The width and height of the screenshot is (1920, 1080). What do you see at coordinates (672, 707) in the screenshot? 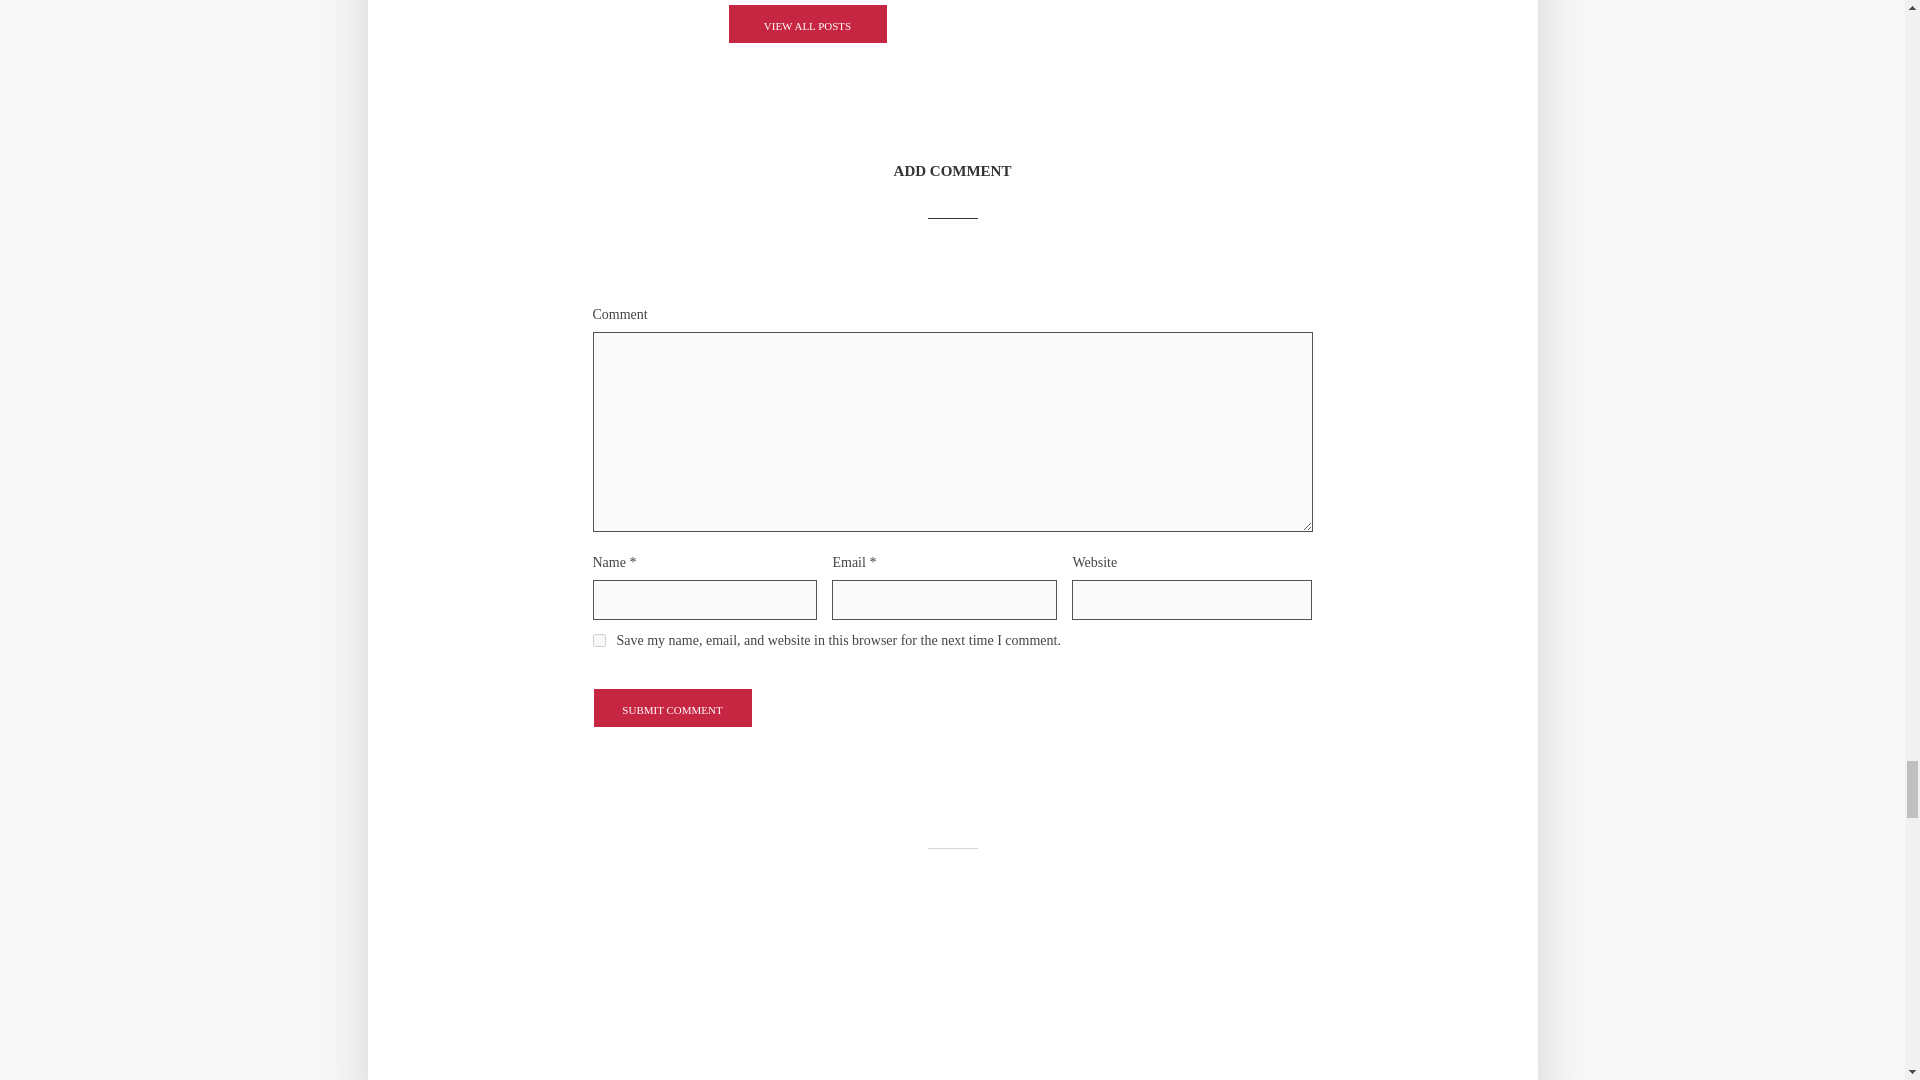
I see `Submit Comment` at bounding box center [672, 707].